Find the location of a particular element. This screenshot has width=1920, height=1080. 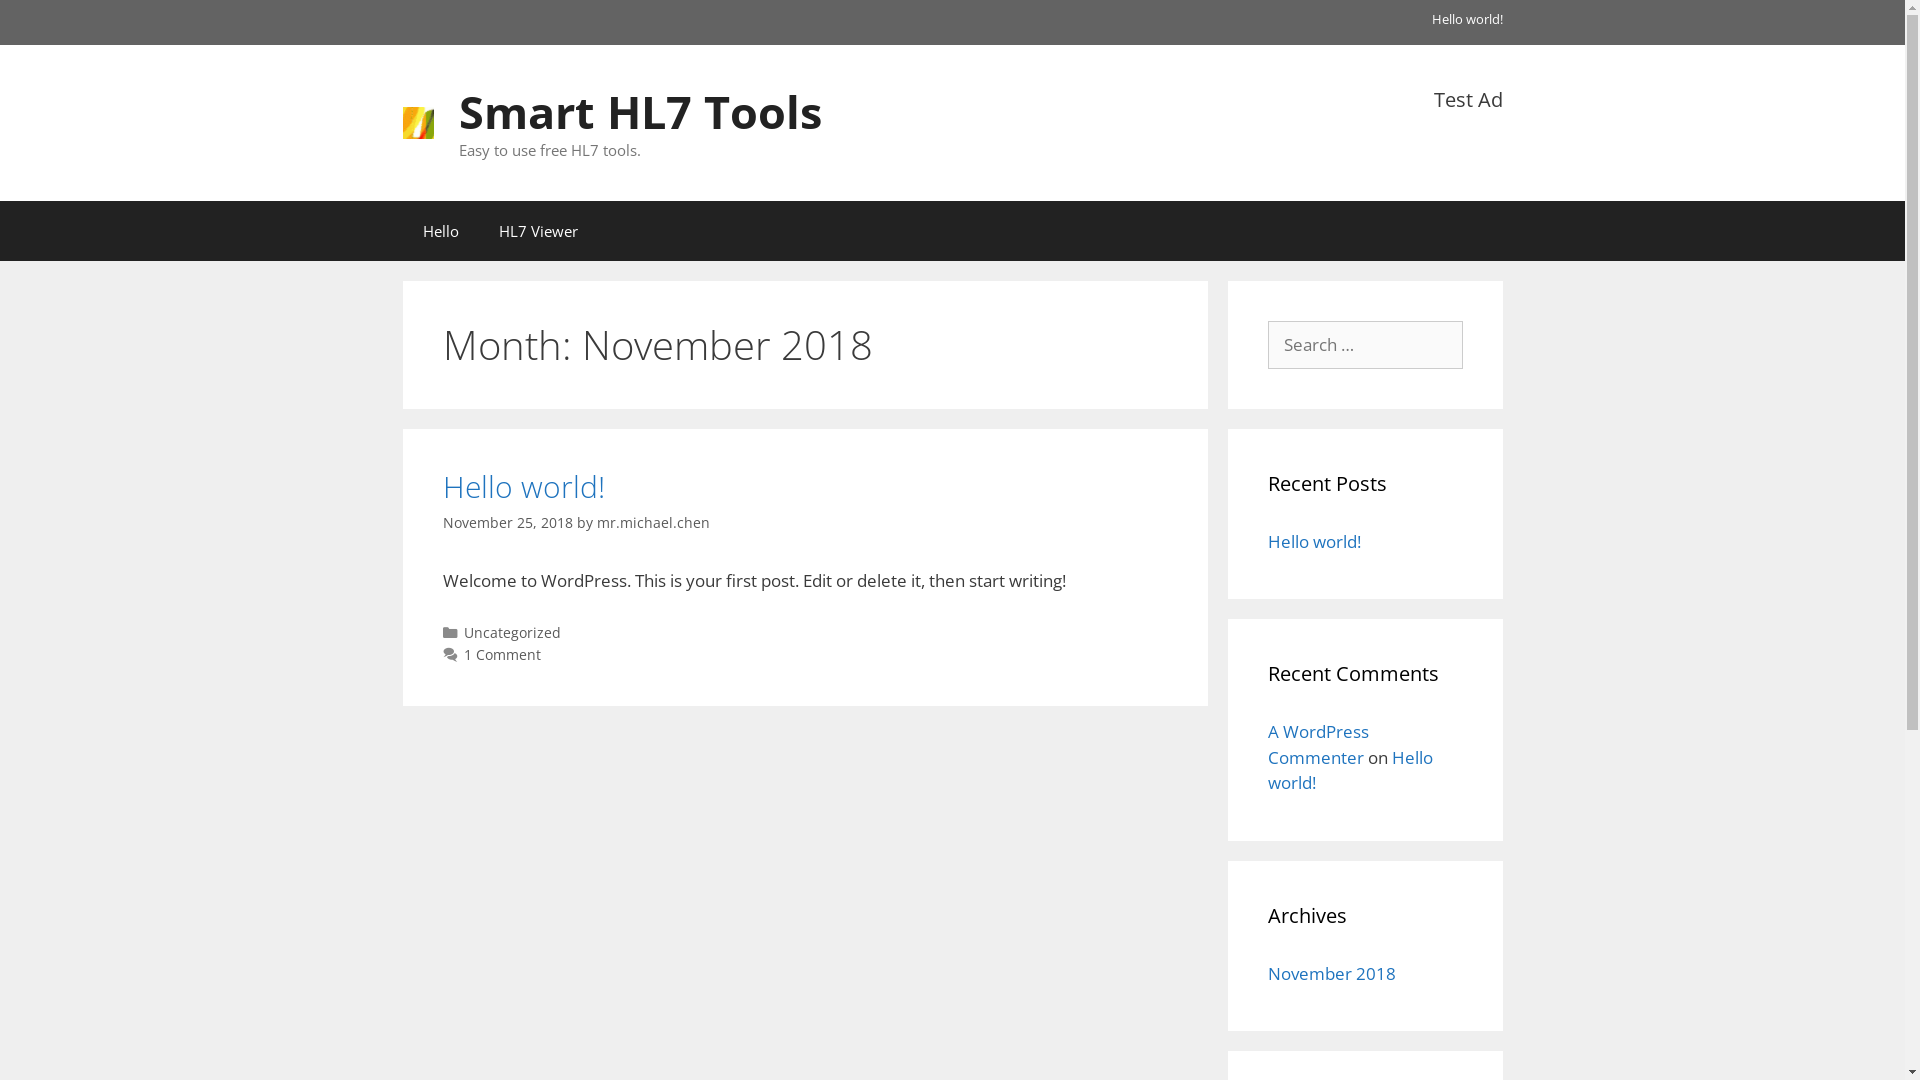

November 2018 is located at coordinates (1332, 974).